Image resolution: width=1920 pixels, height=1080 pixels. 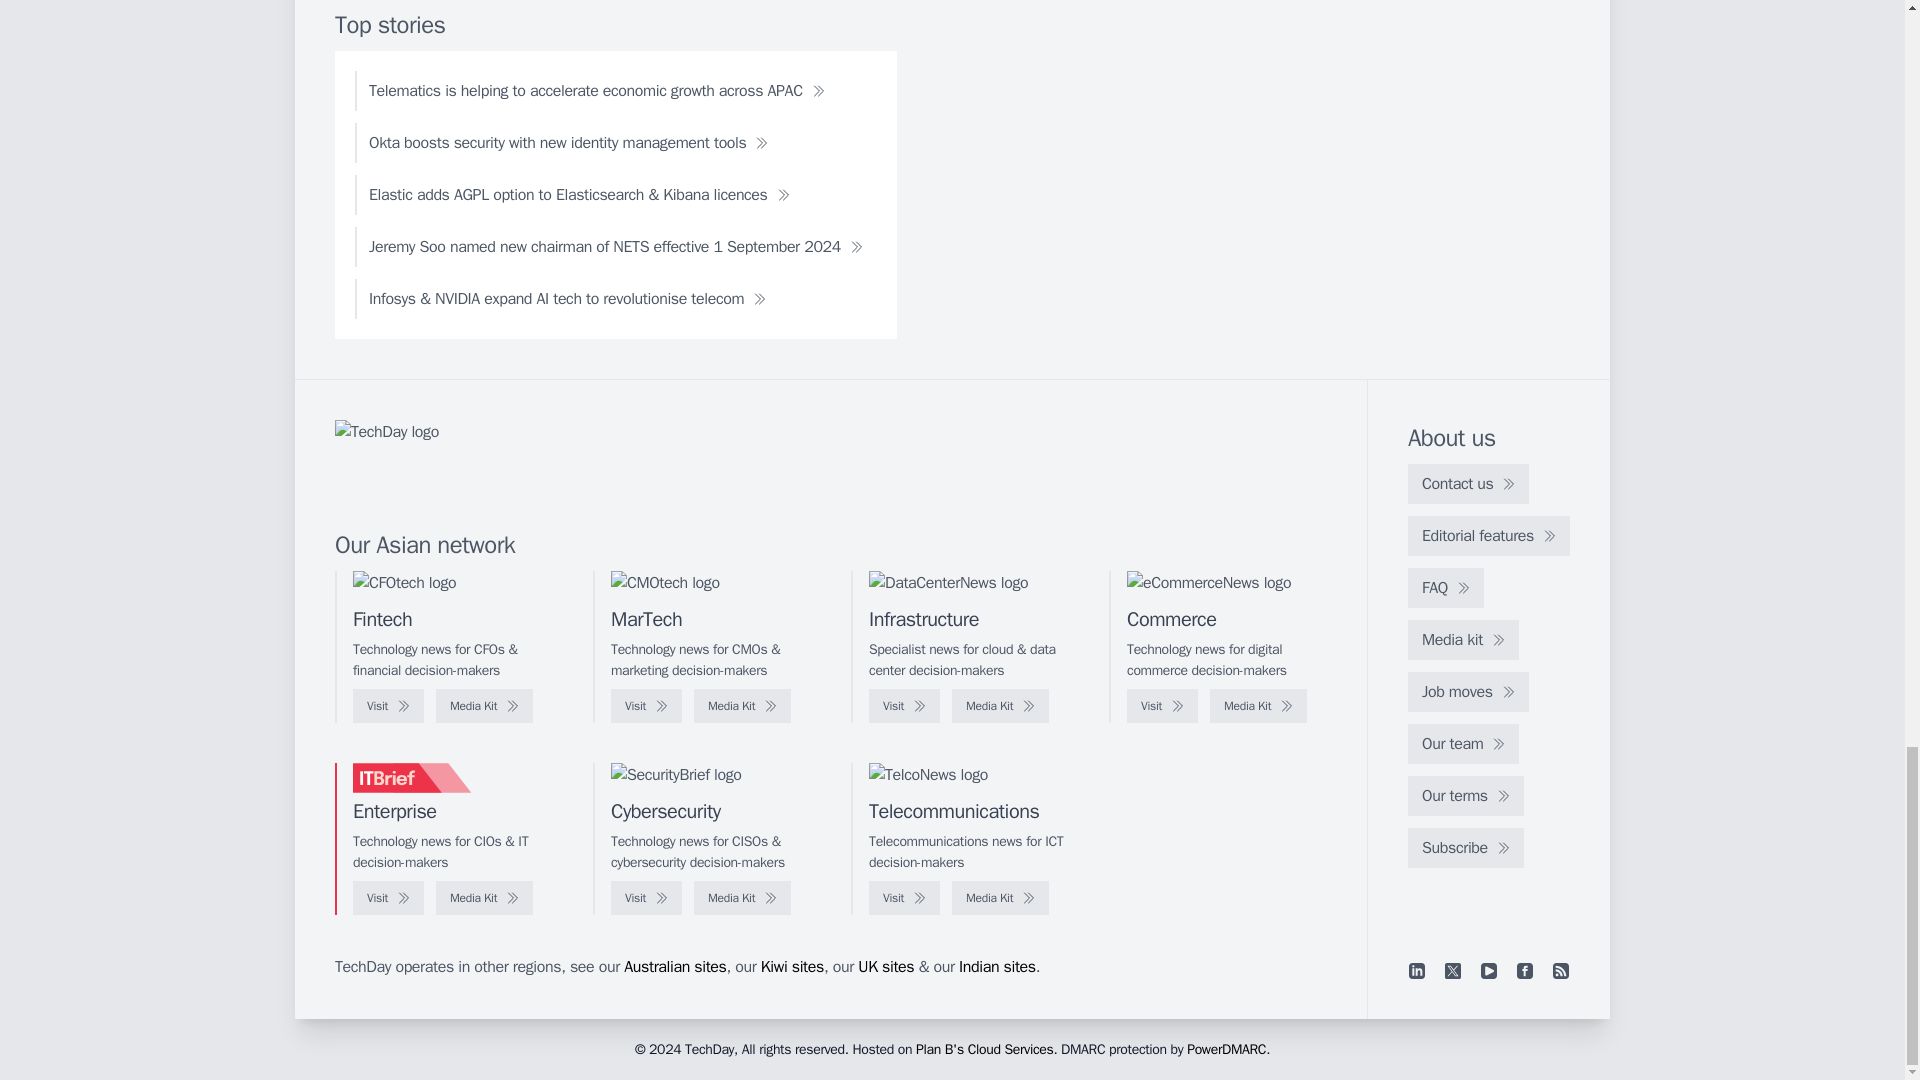 I want to click on Visit, so click(x=646, y=706).